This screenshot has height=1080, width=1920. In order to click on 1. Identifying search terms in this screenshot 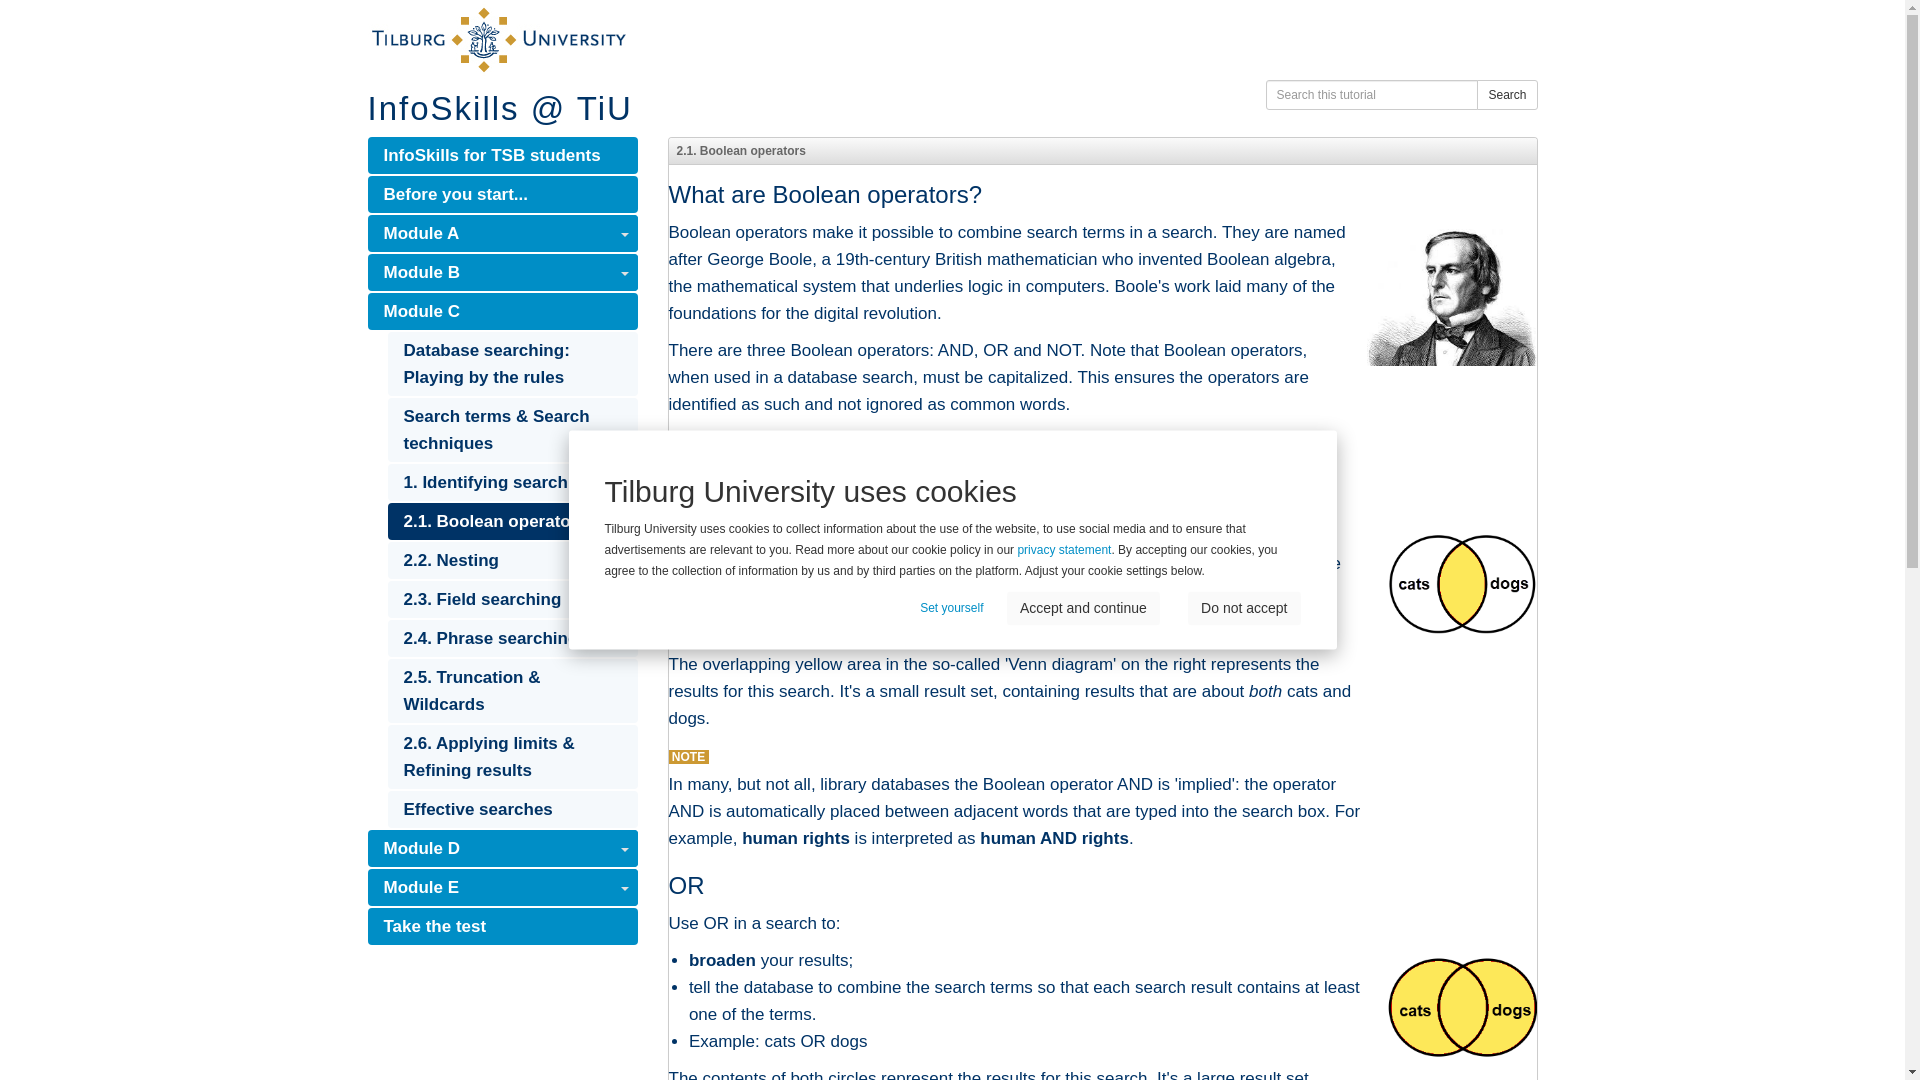, I will do `click(512, 482)`.